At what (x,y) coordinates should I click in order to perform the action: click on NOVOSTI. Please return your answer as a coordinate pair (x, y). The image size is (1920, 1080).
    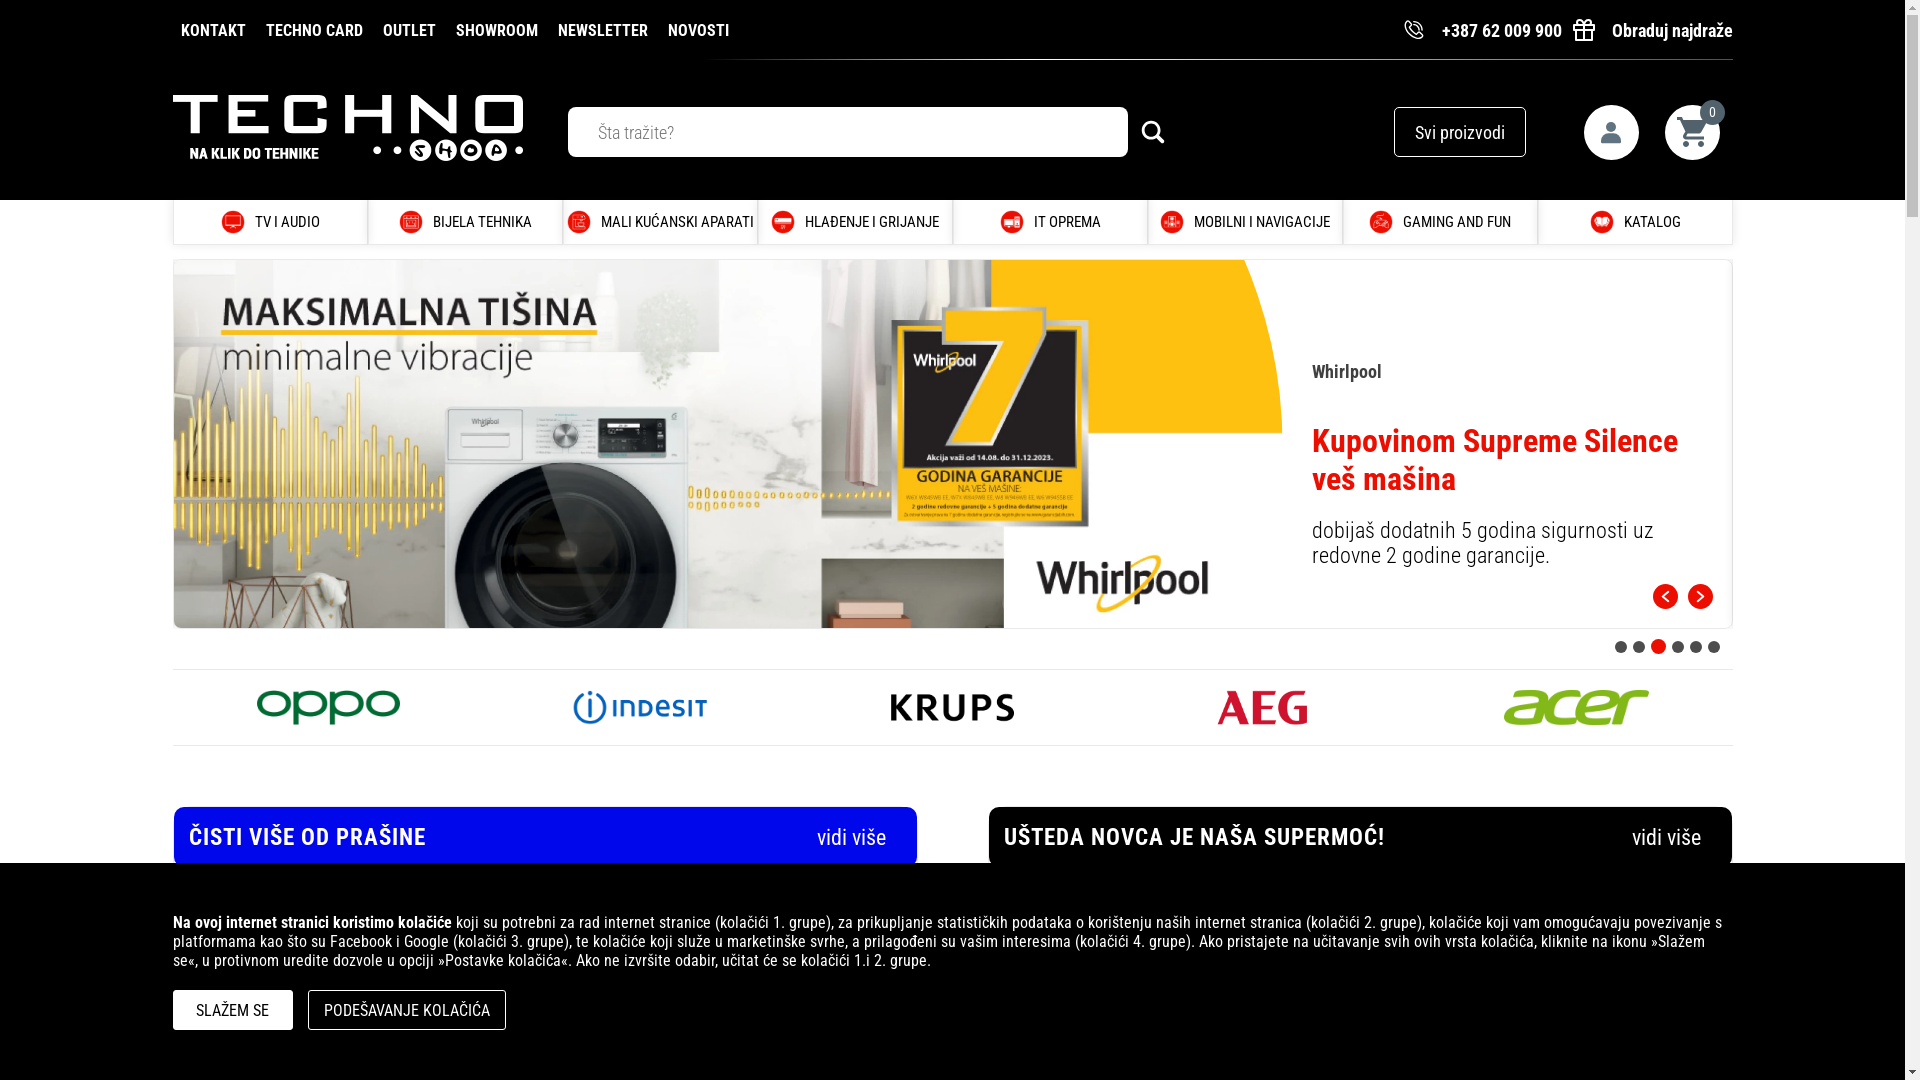
    Looking at the image, I should click on (698, 29).